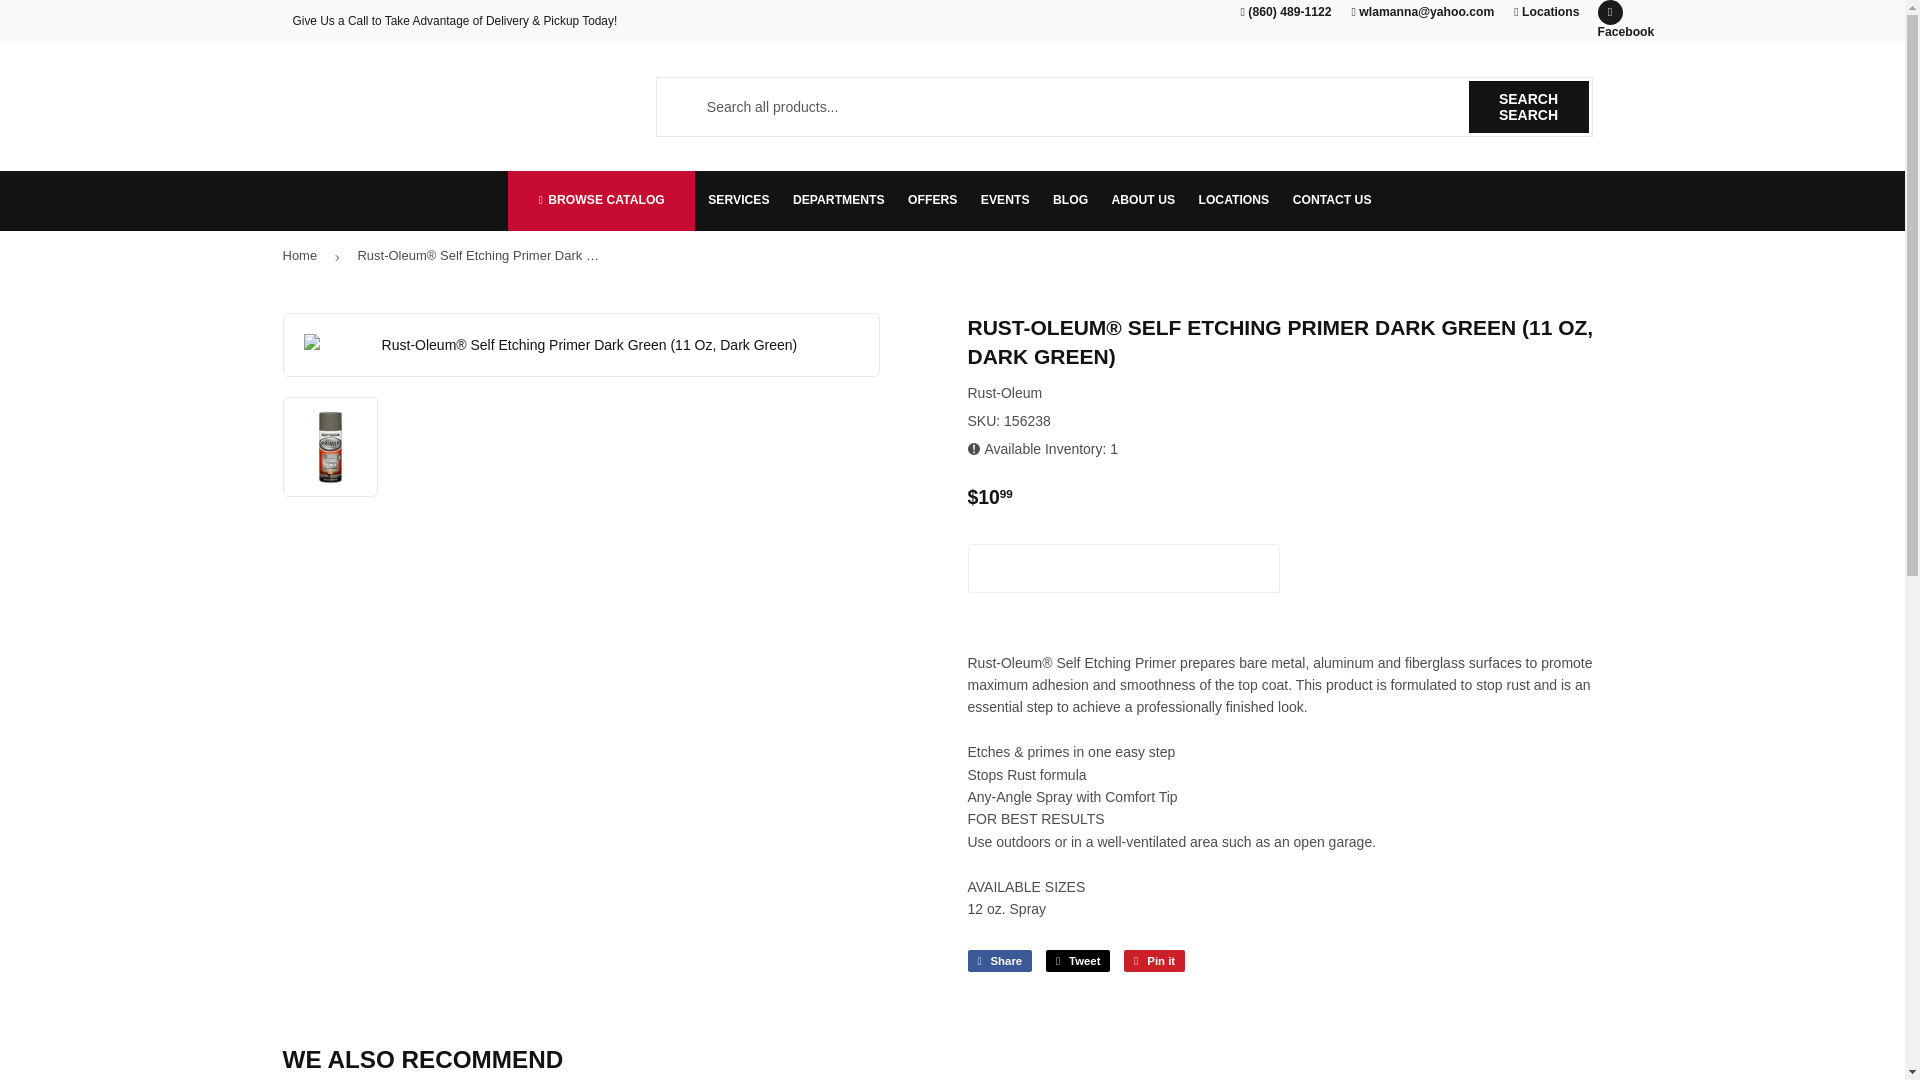  I want to click on Facebook, so click(1610, 12).